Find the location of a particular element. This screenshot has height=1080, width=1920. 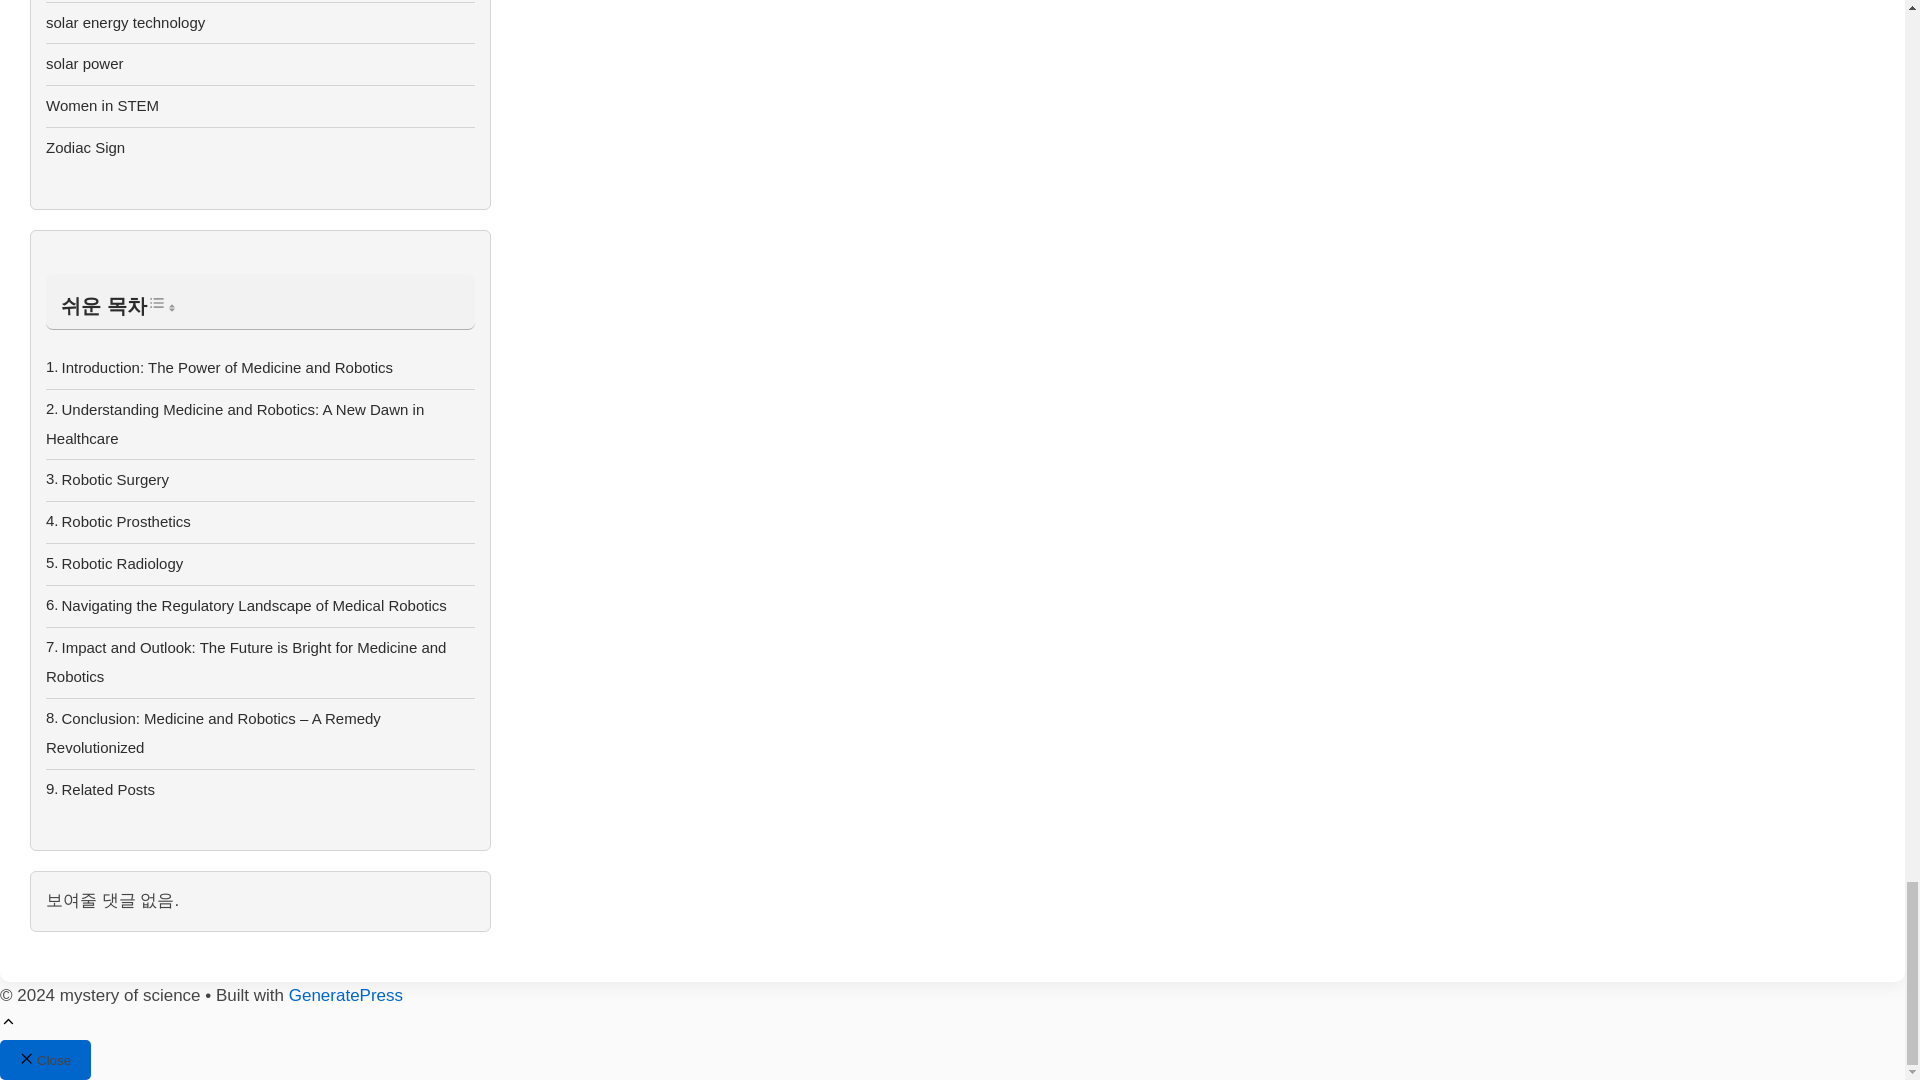

Robotic Surgery is located at coordinates (116, 479).